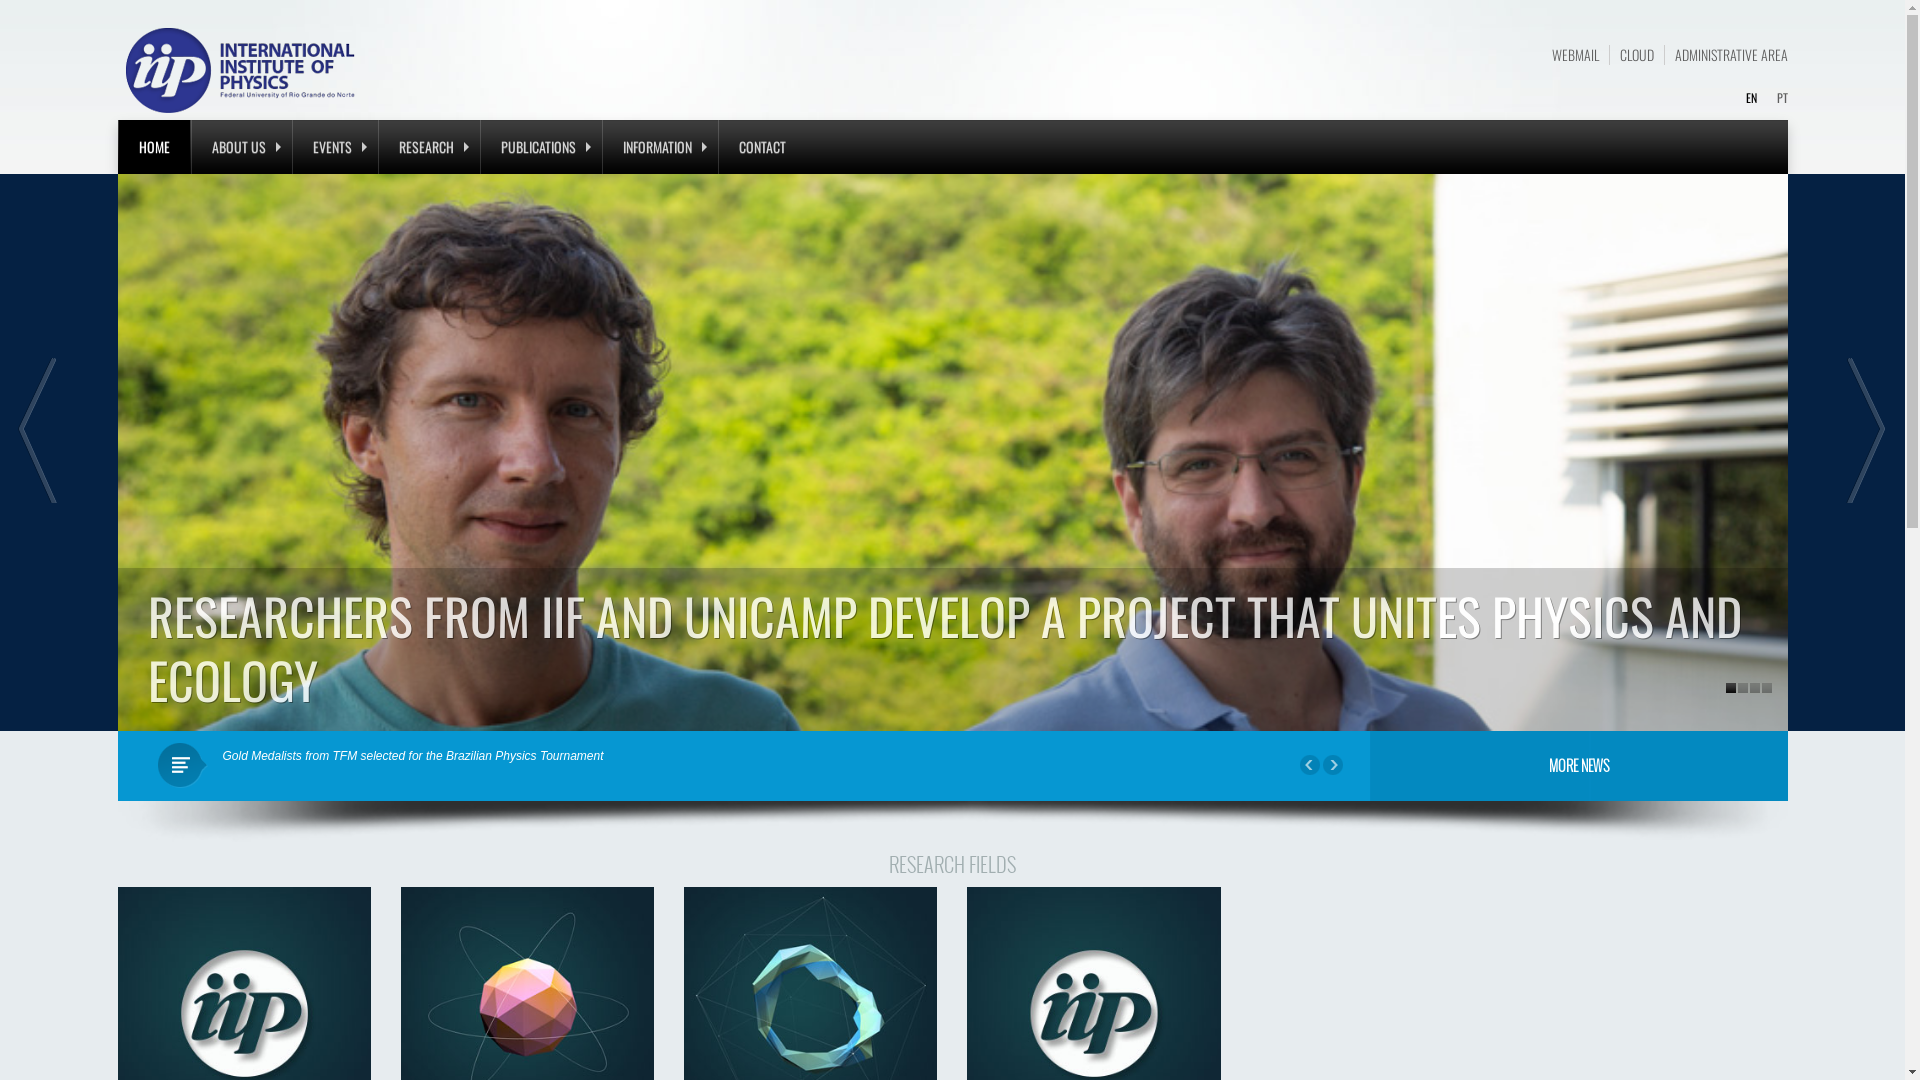 This screenshot has width=1920, height=1080. Describe the element at coordinates (1637, 55) in the screenshot. I see `CLOUD` at that location.